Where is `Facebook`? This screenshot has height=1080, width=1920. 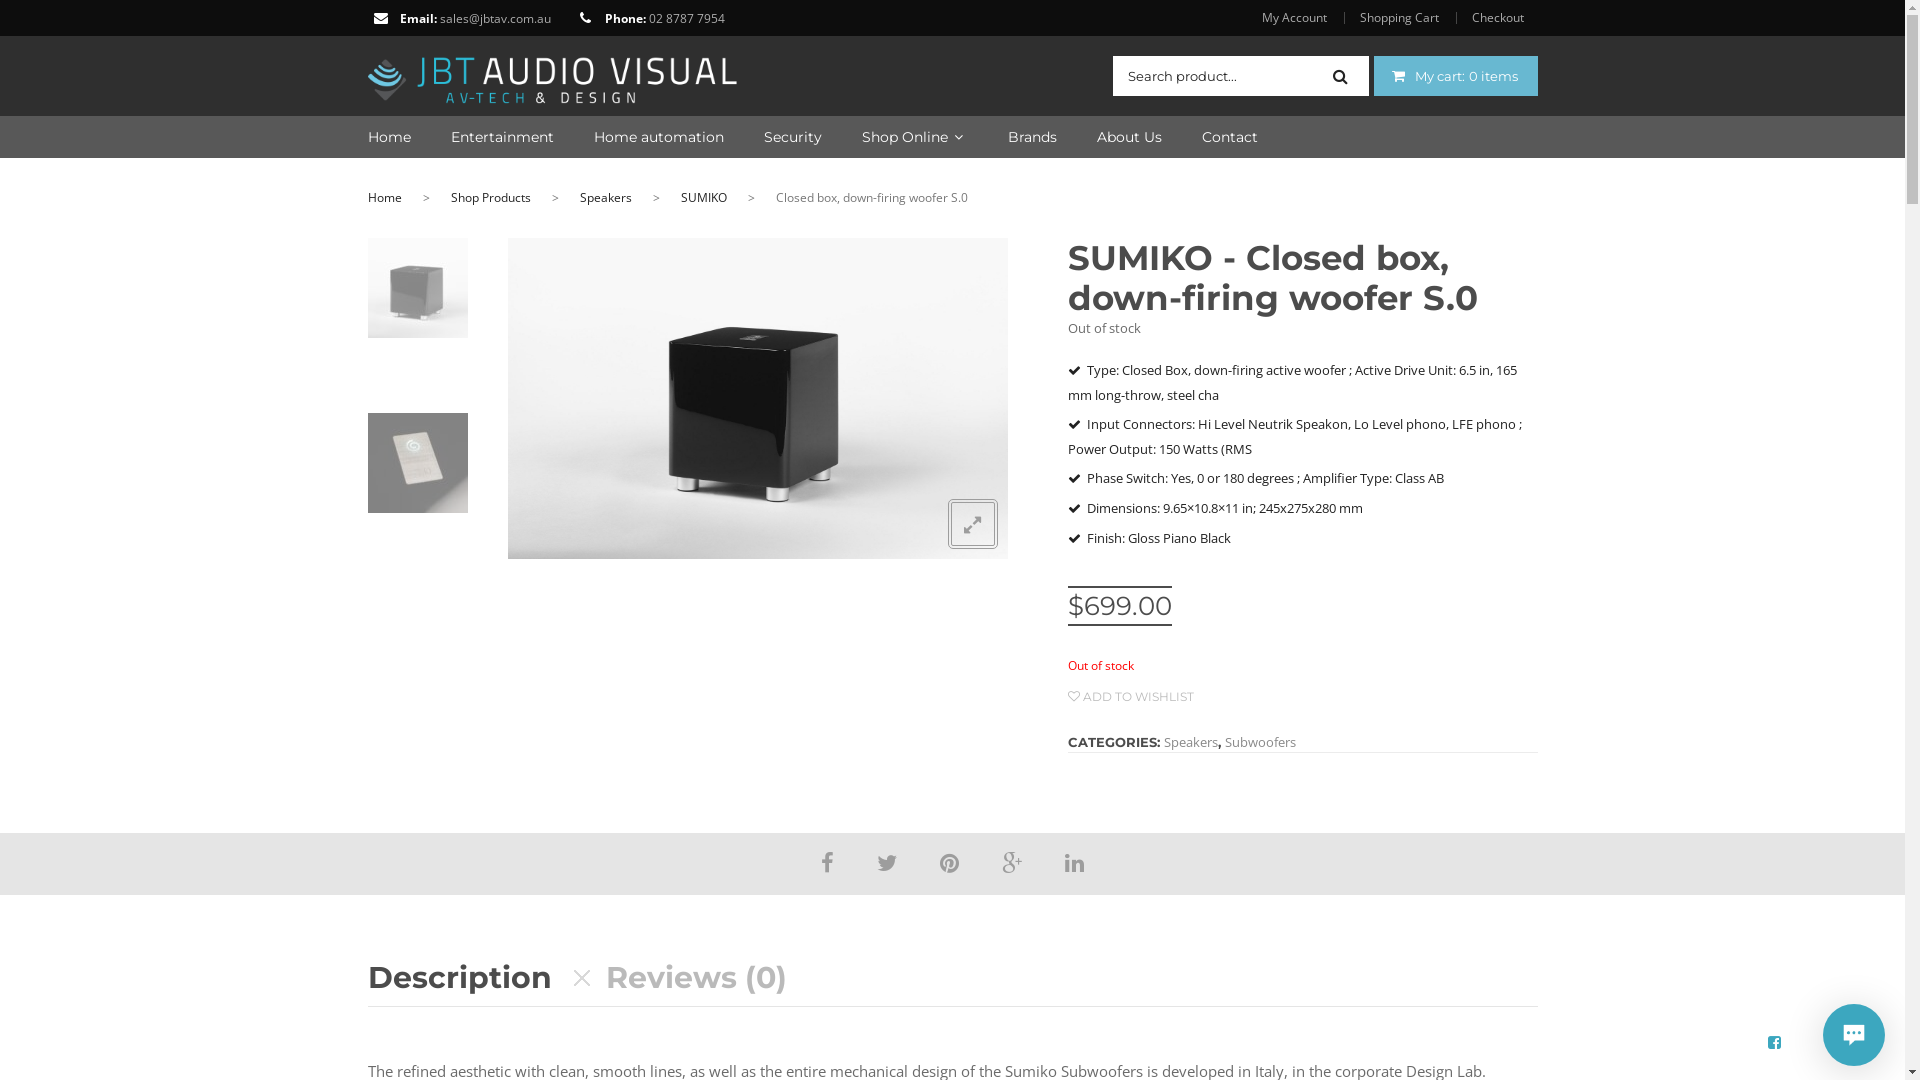
Facebook is located at coordinates (828, 862).